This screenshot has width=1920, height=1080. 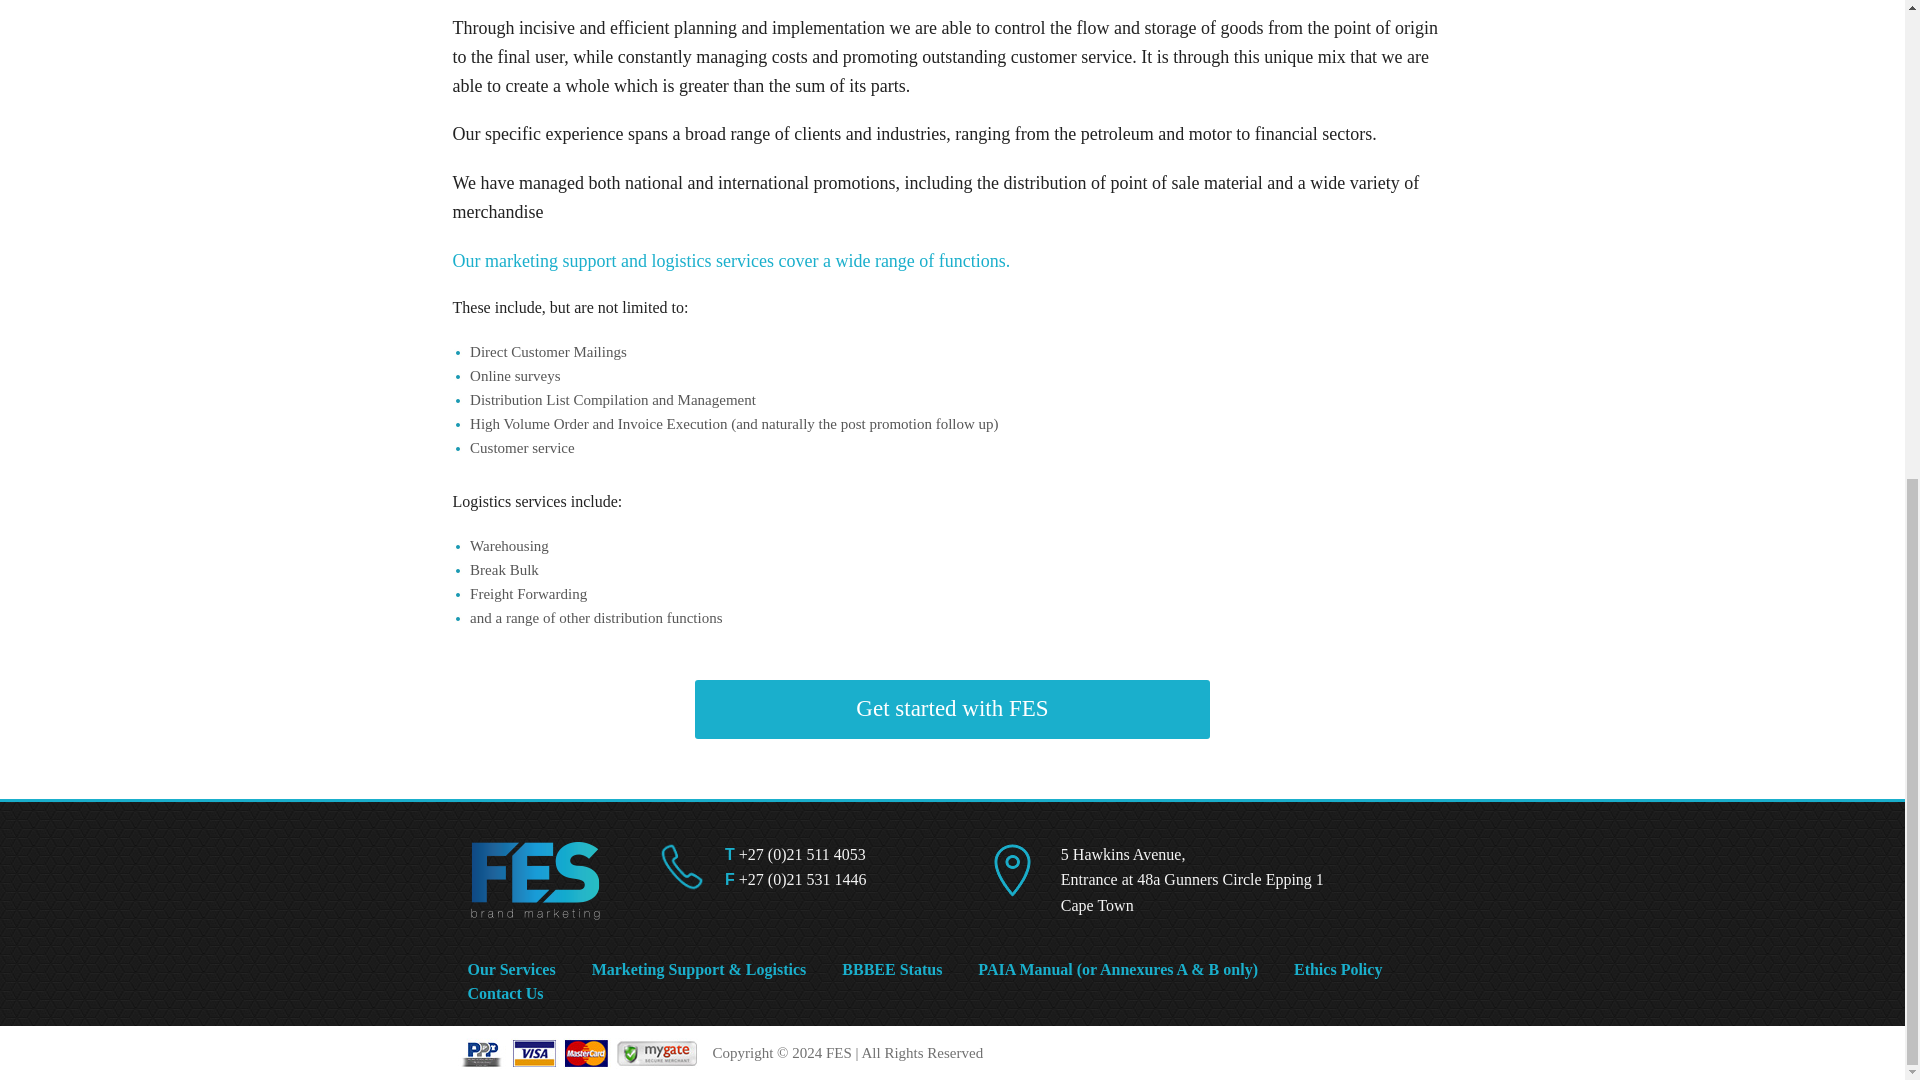 What do you see at coordinates (952, 709) in the screenshot?
I see `Get started with FES` at bounding box center [952, 709].